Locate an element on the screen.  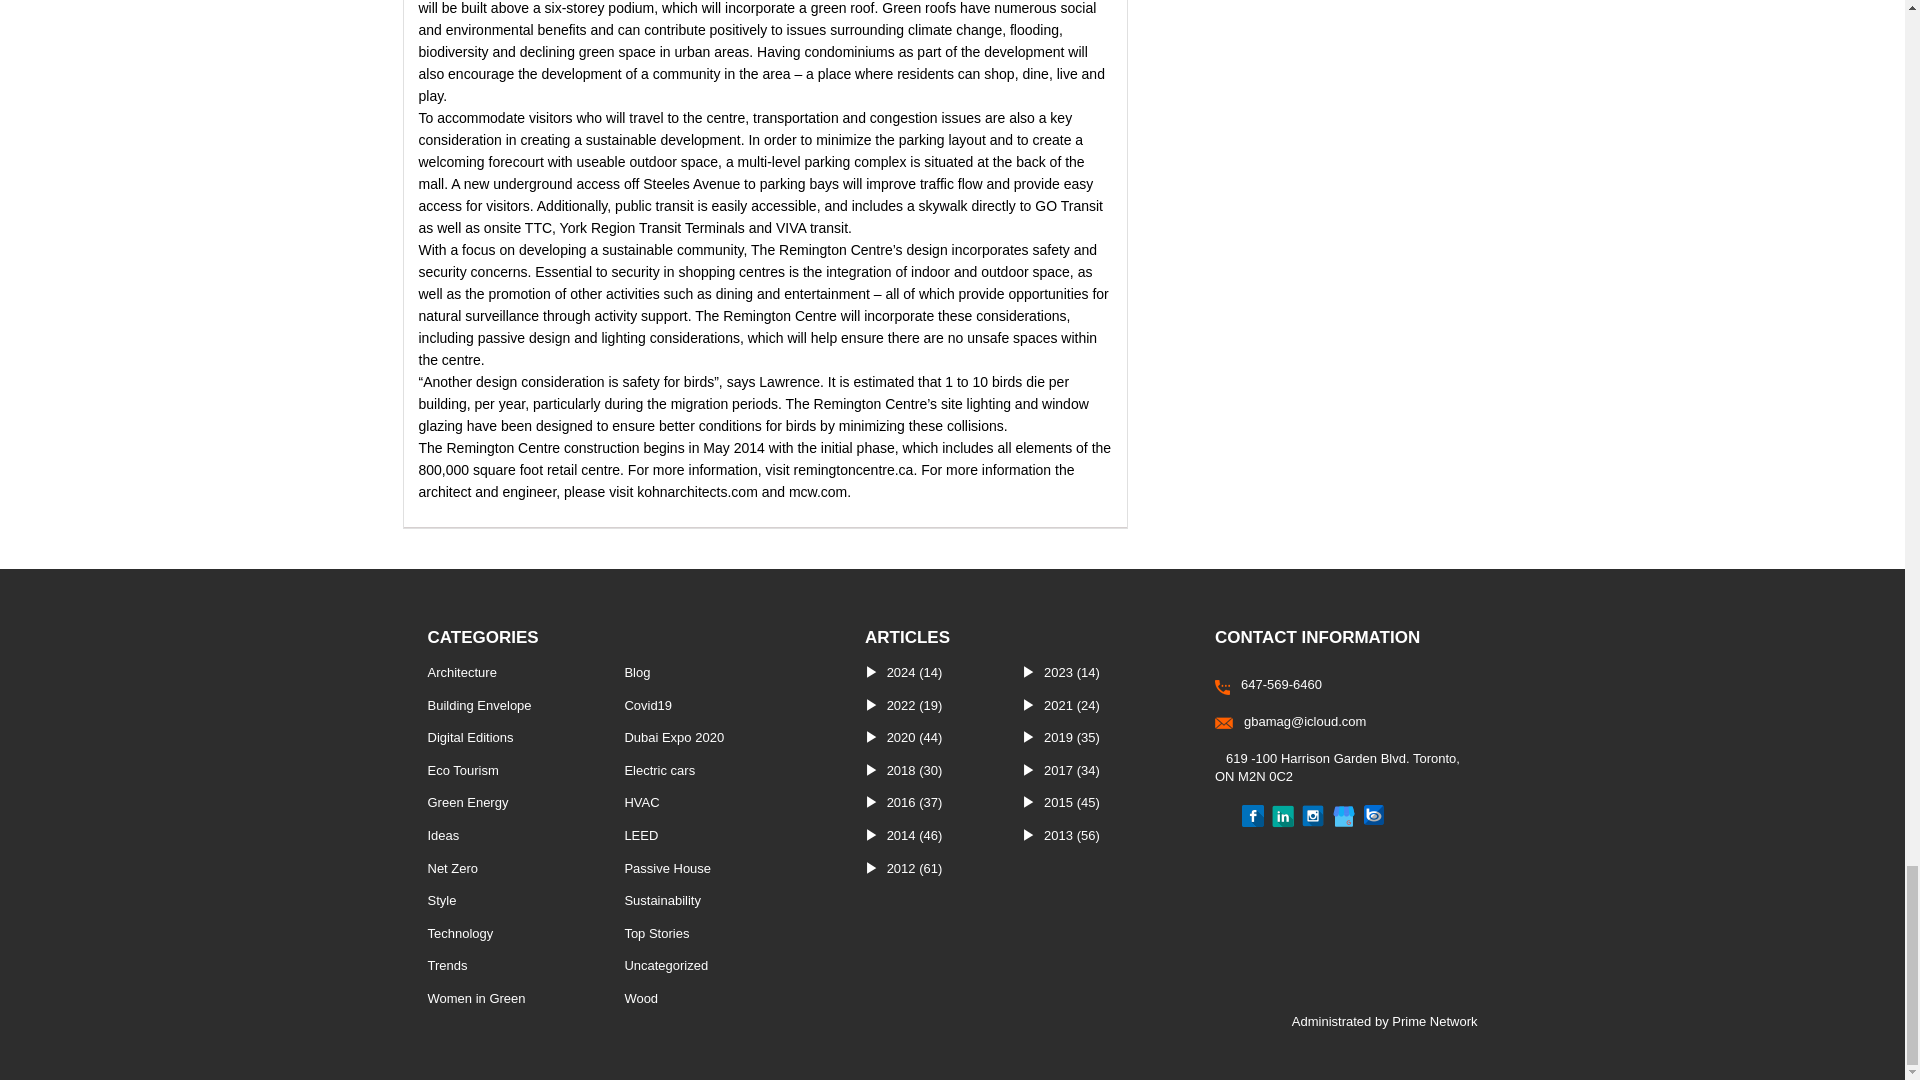
Architecture is located at coordinates (462, 672).